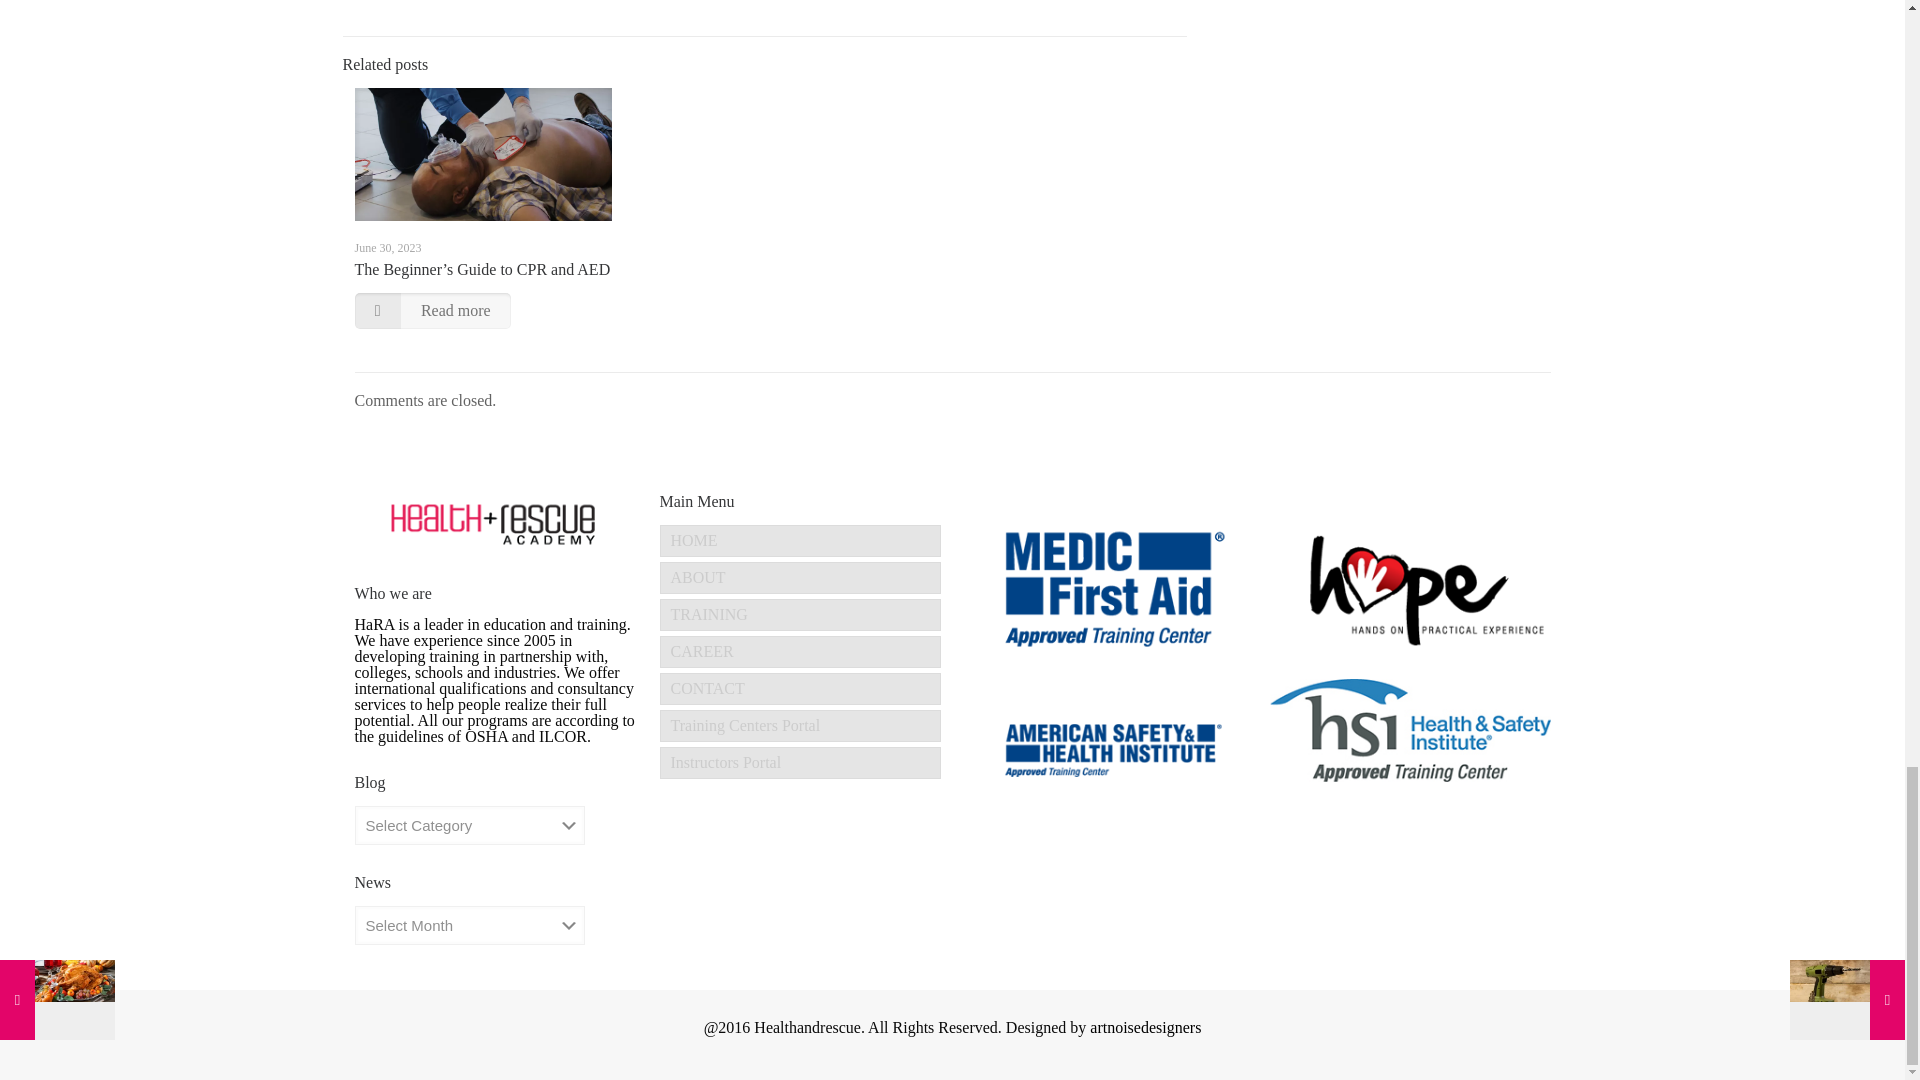 This screenshot has height=1080, width=1920. Describe the element at coordinates (800, 578) in the screenshot. I see `ABOUT` at that location.